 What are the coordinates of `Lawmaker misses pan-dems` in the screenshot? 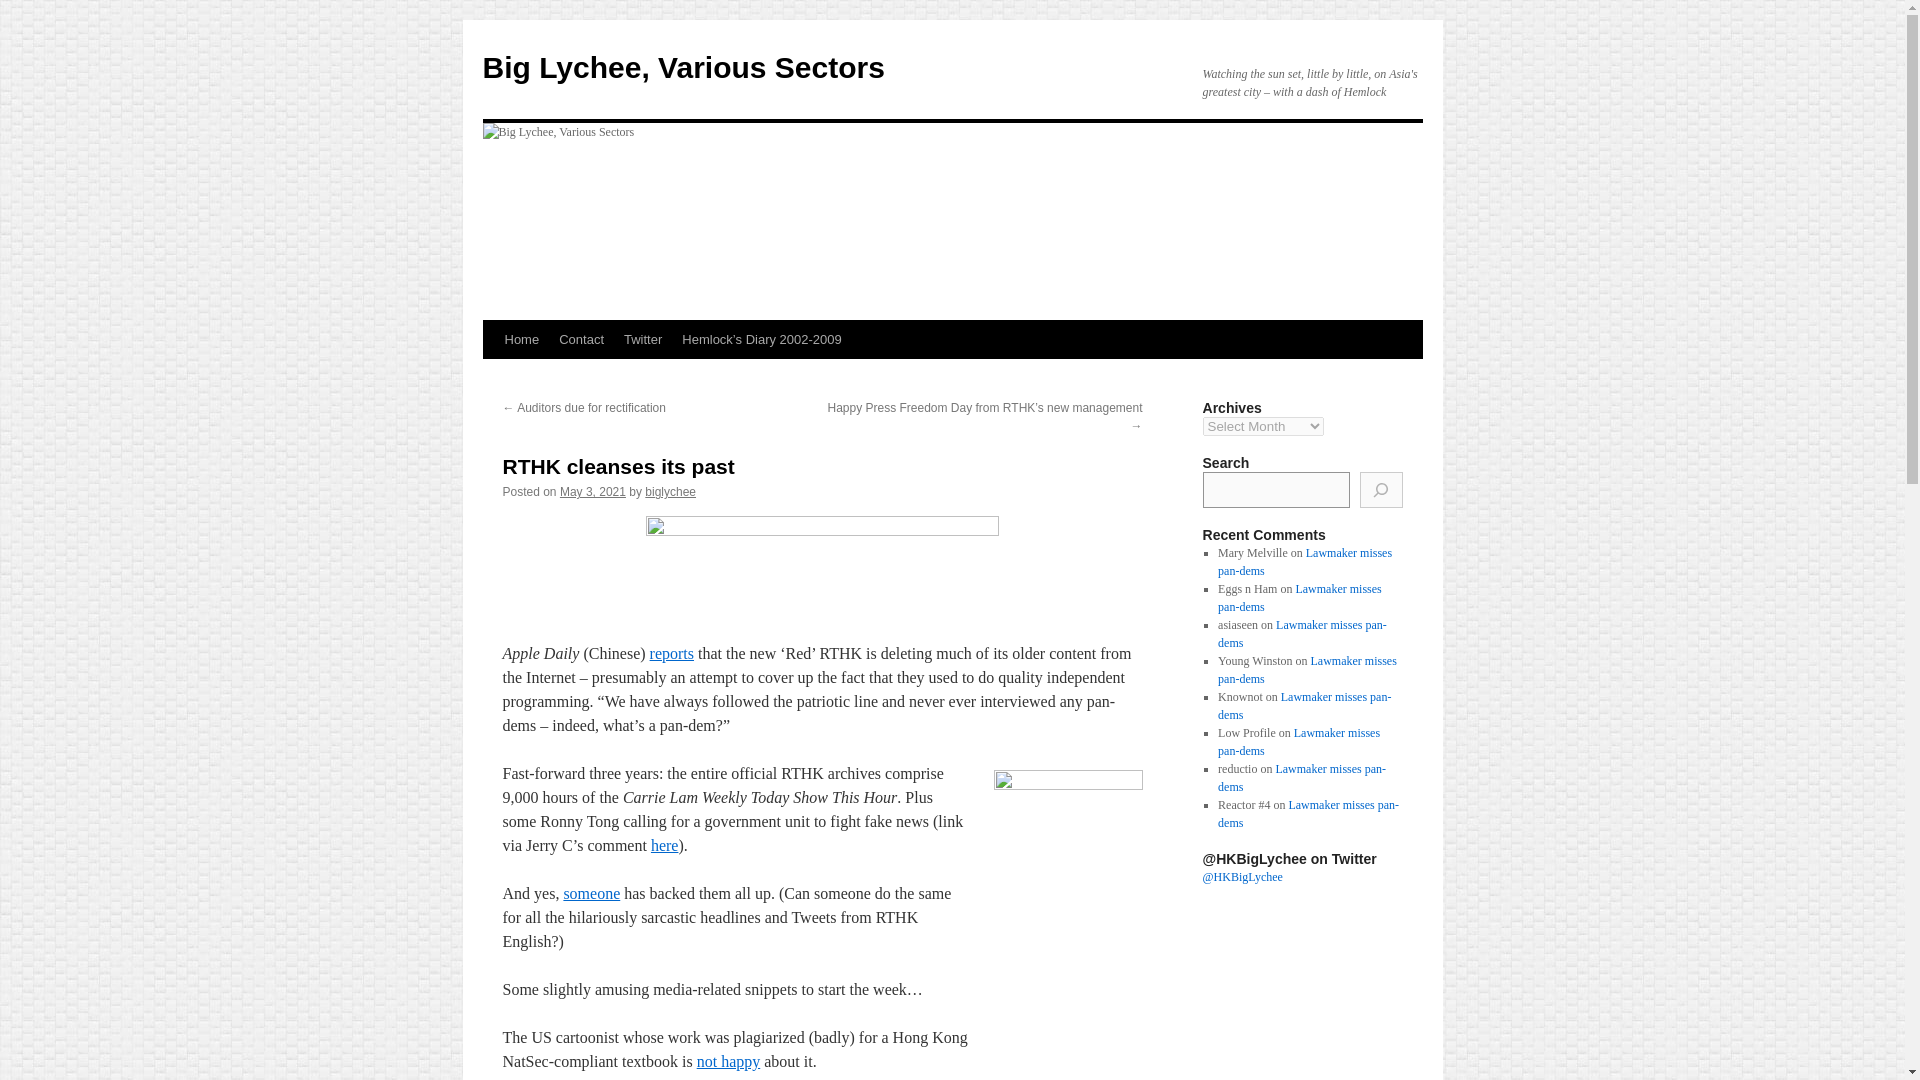 It's located at (1304, 706).